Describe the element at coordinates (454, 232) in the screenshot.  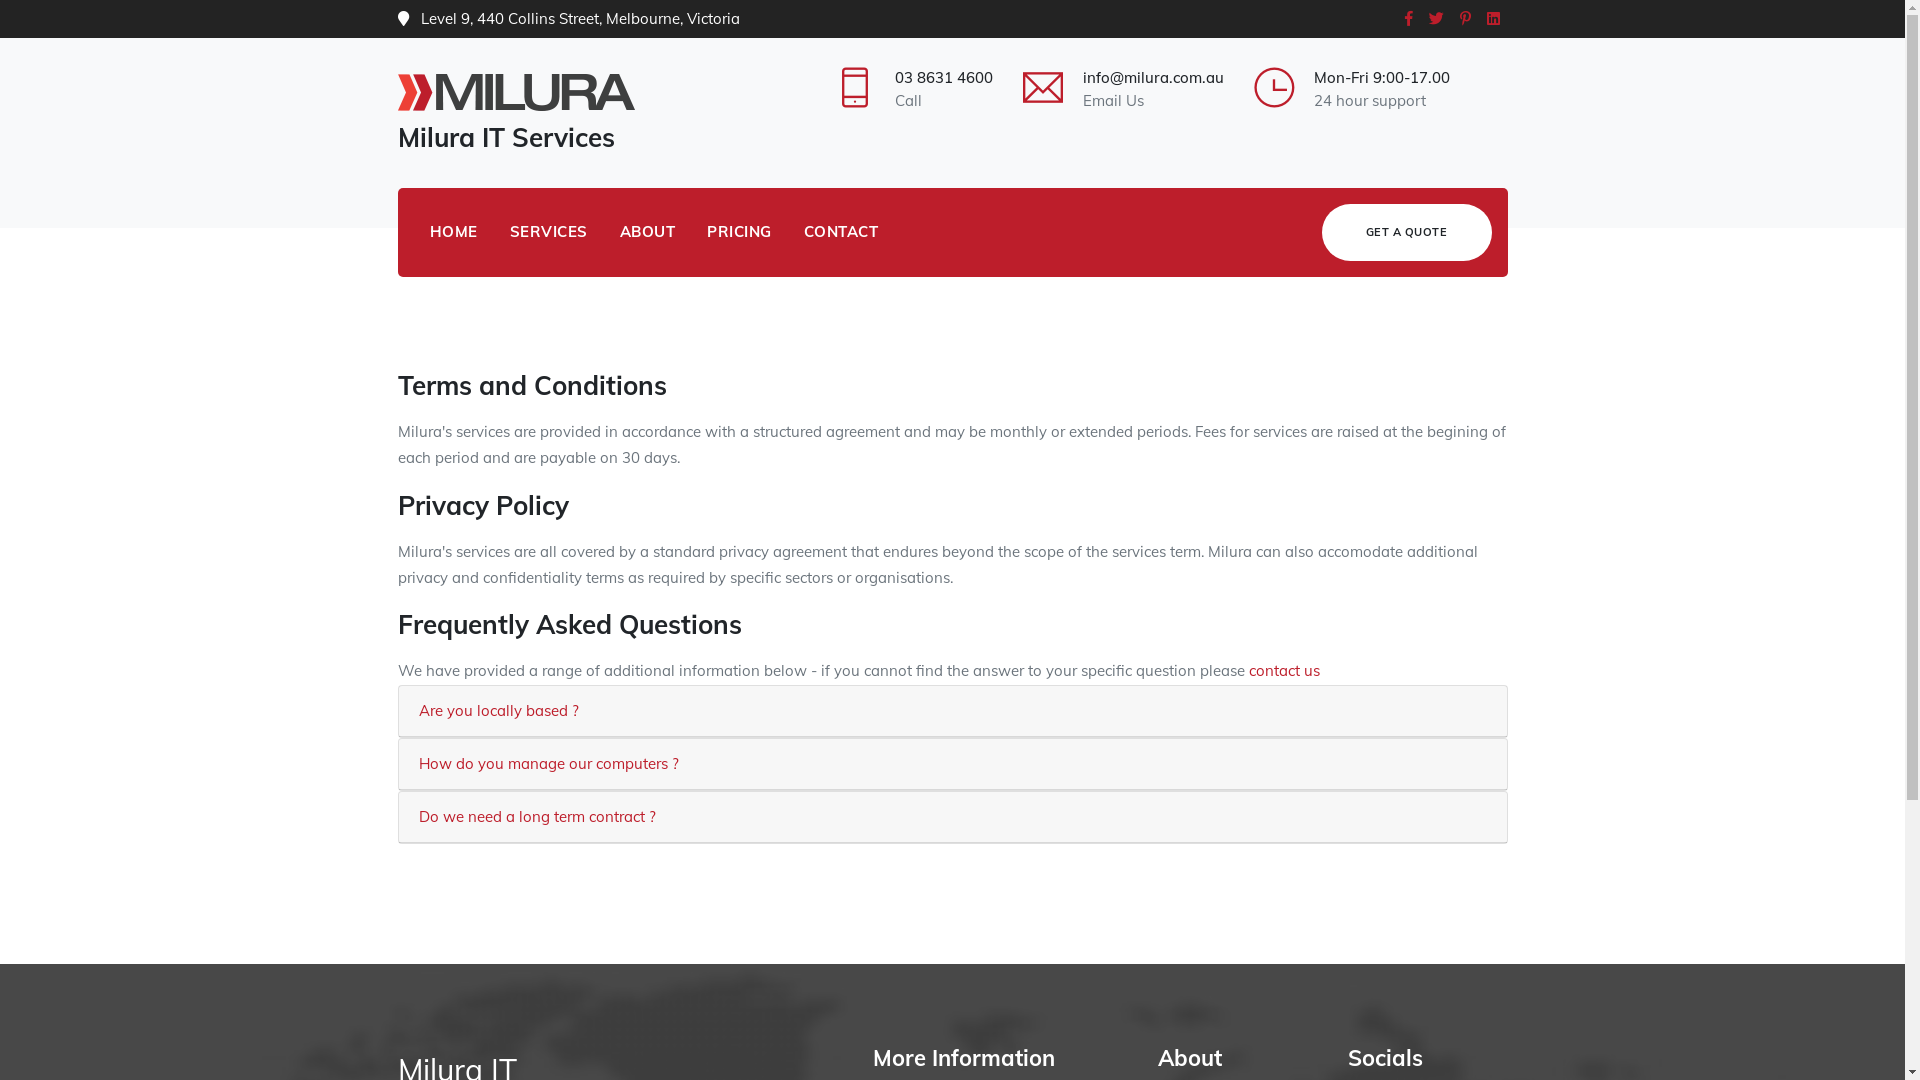
I see `HOME` at that location.